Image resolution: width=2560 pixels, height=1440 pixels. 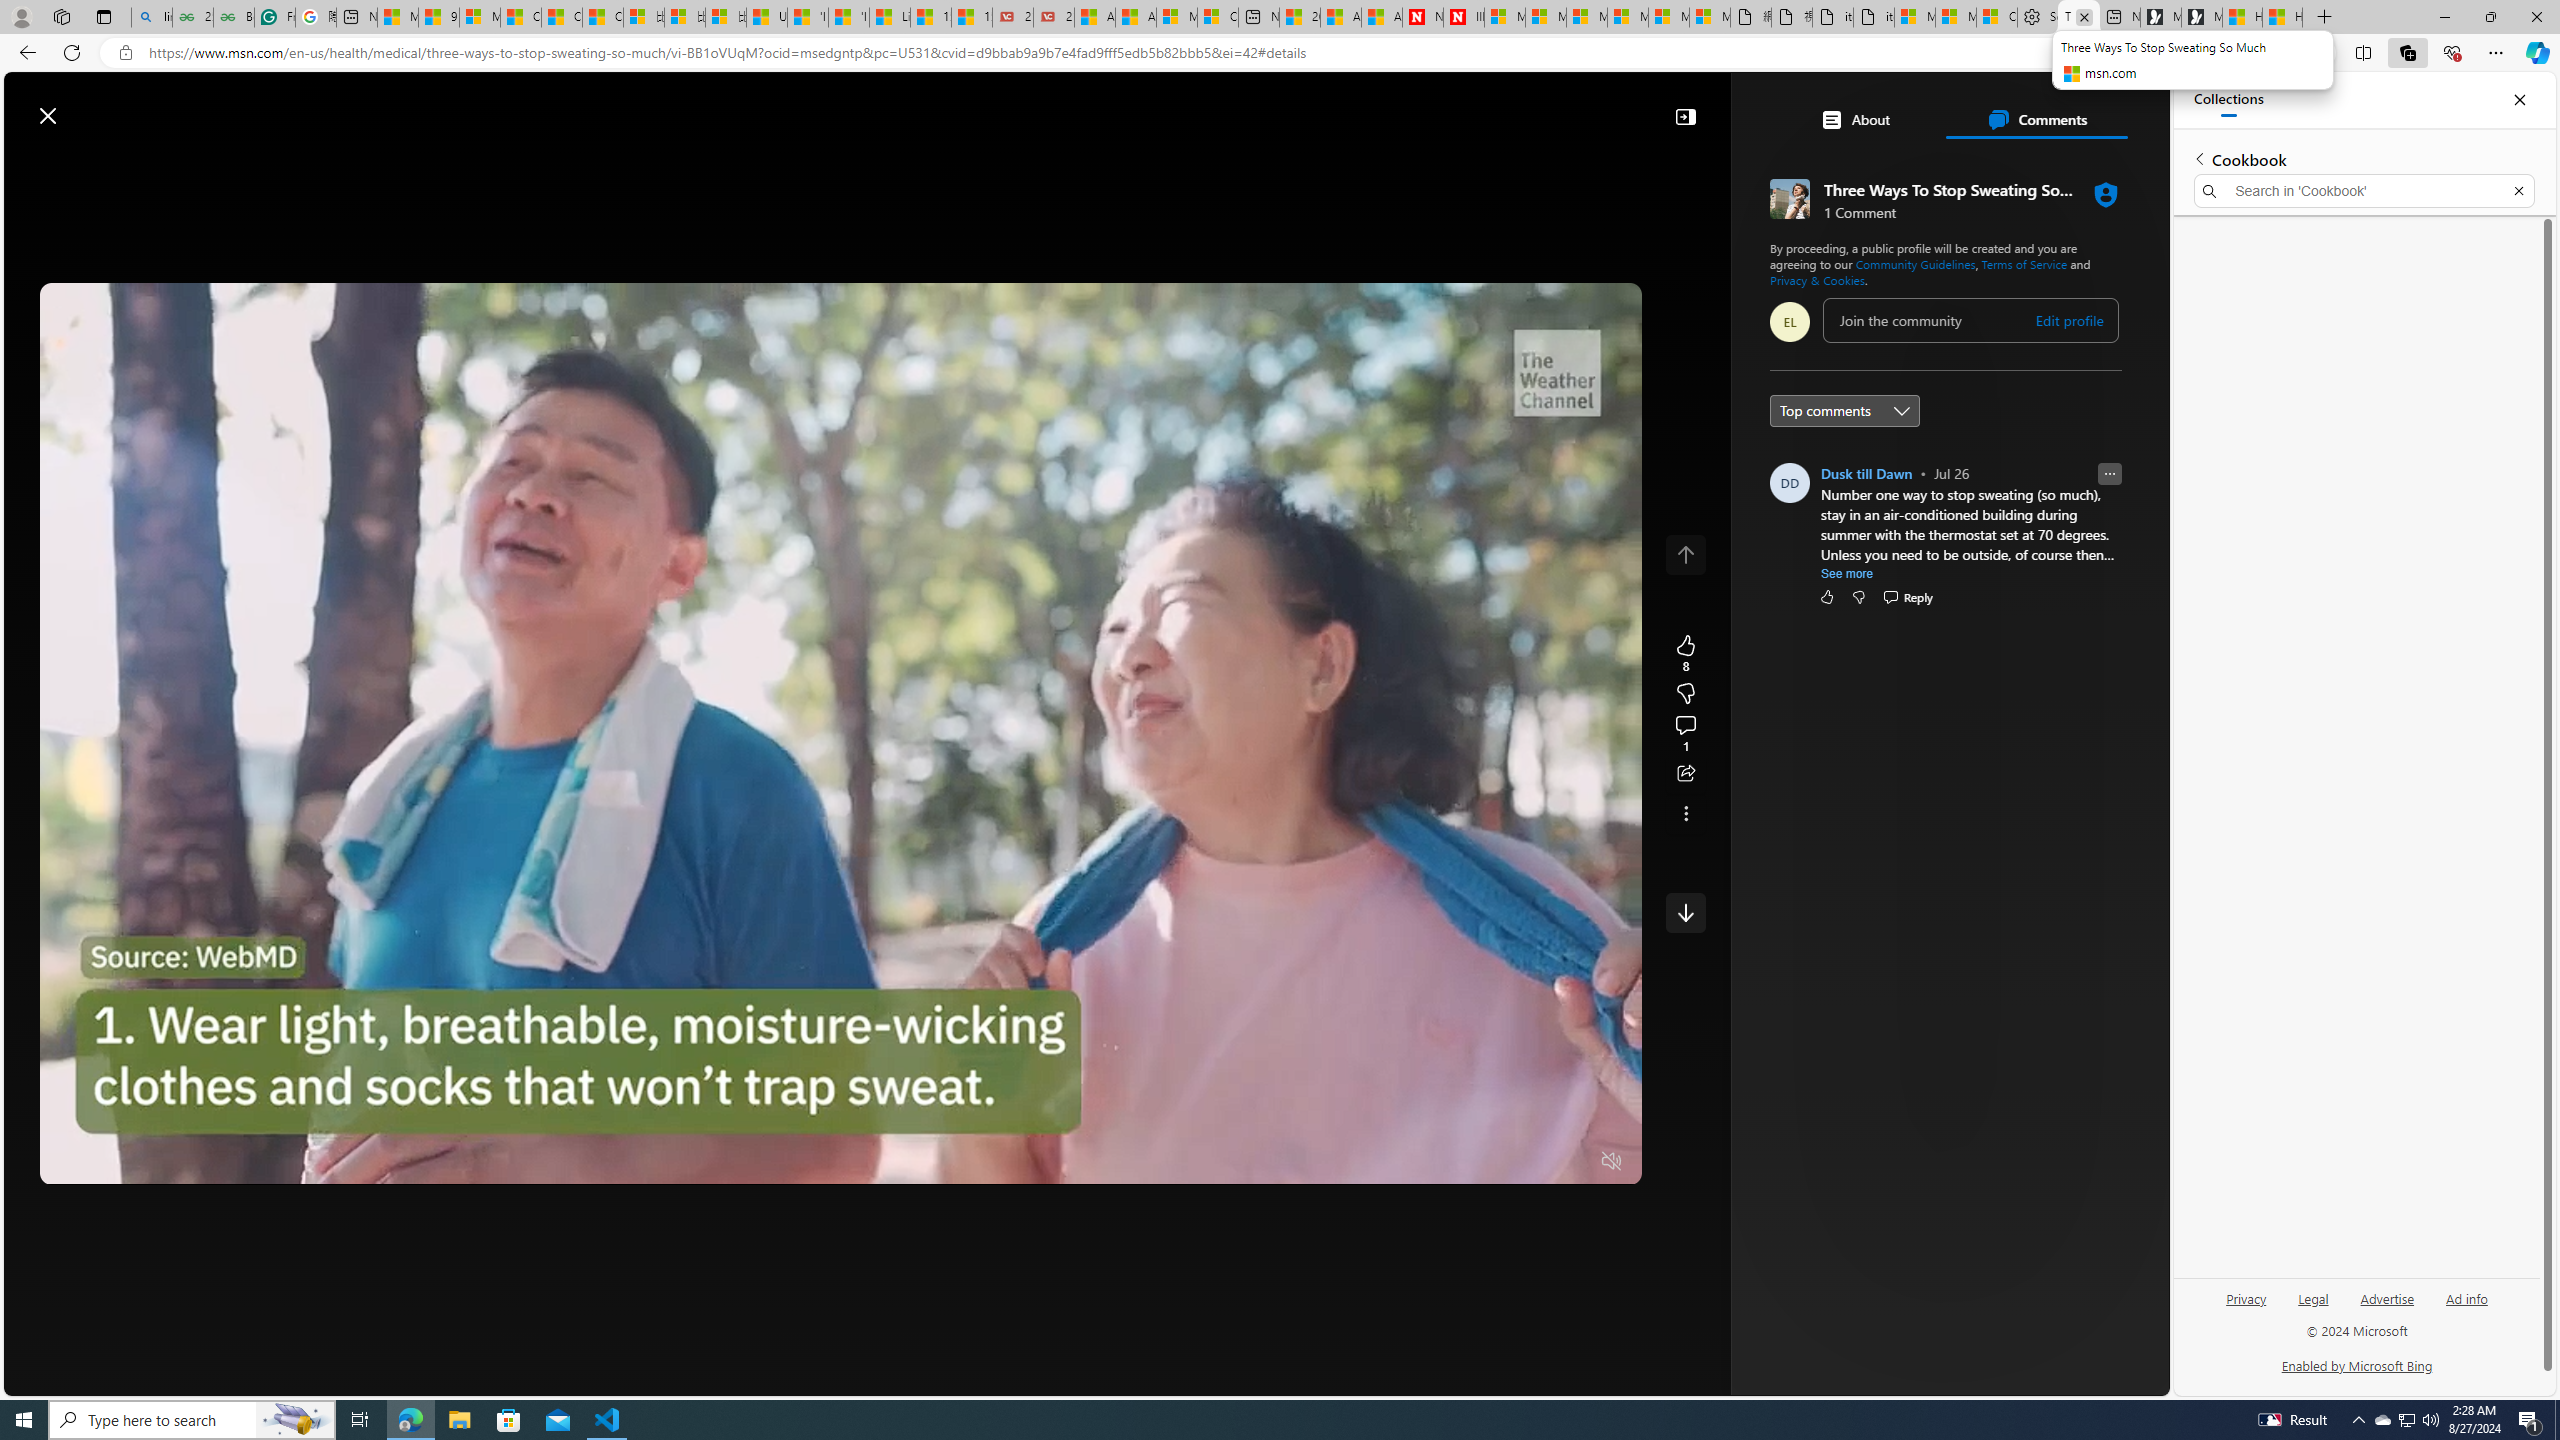 What do you see at coordinates (2110, 474) in the screenshot?
I see `Report comment` at bounding box center [2110, 474].